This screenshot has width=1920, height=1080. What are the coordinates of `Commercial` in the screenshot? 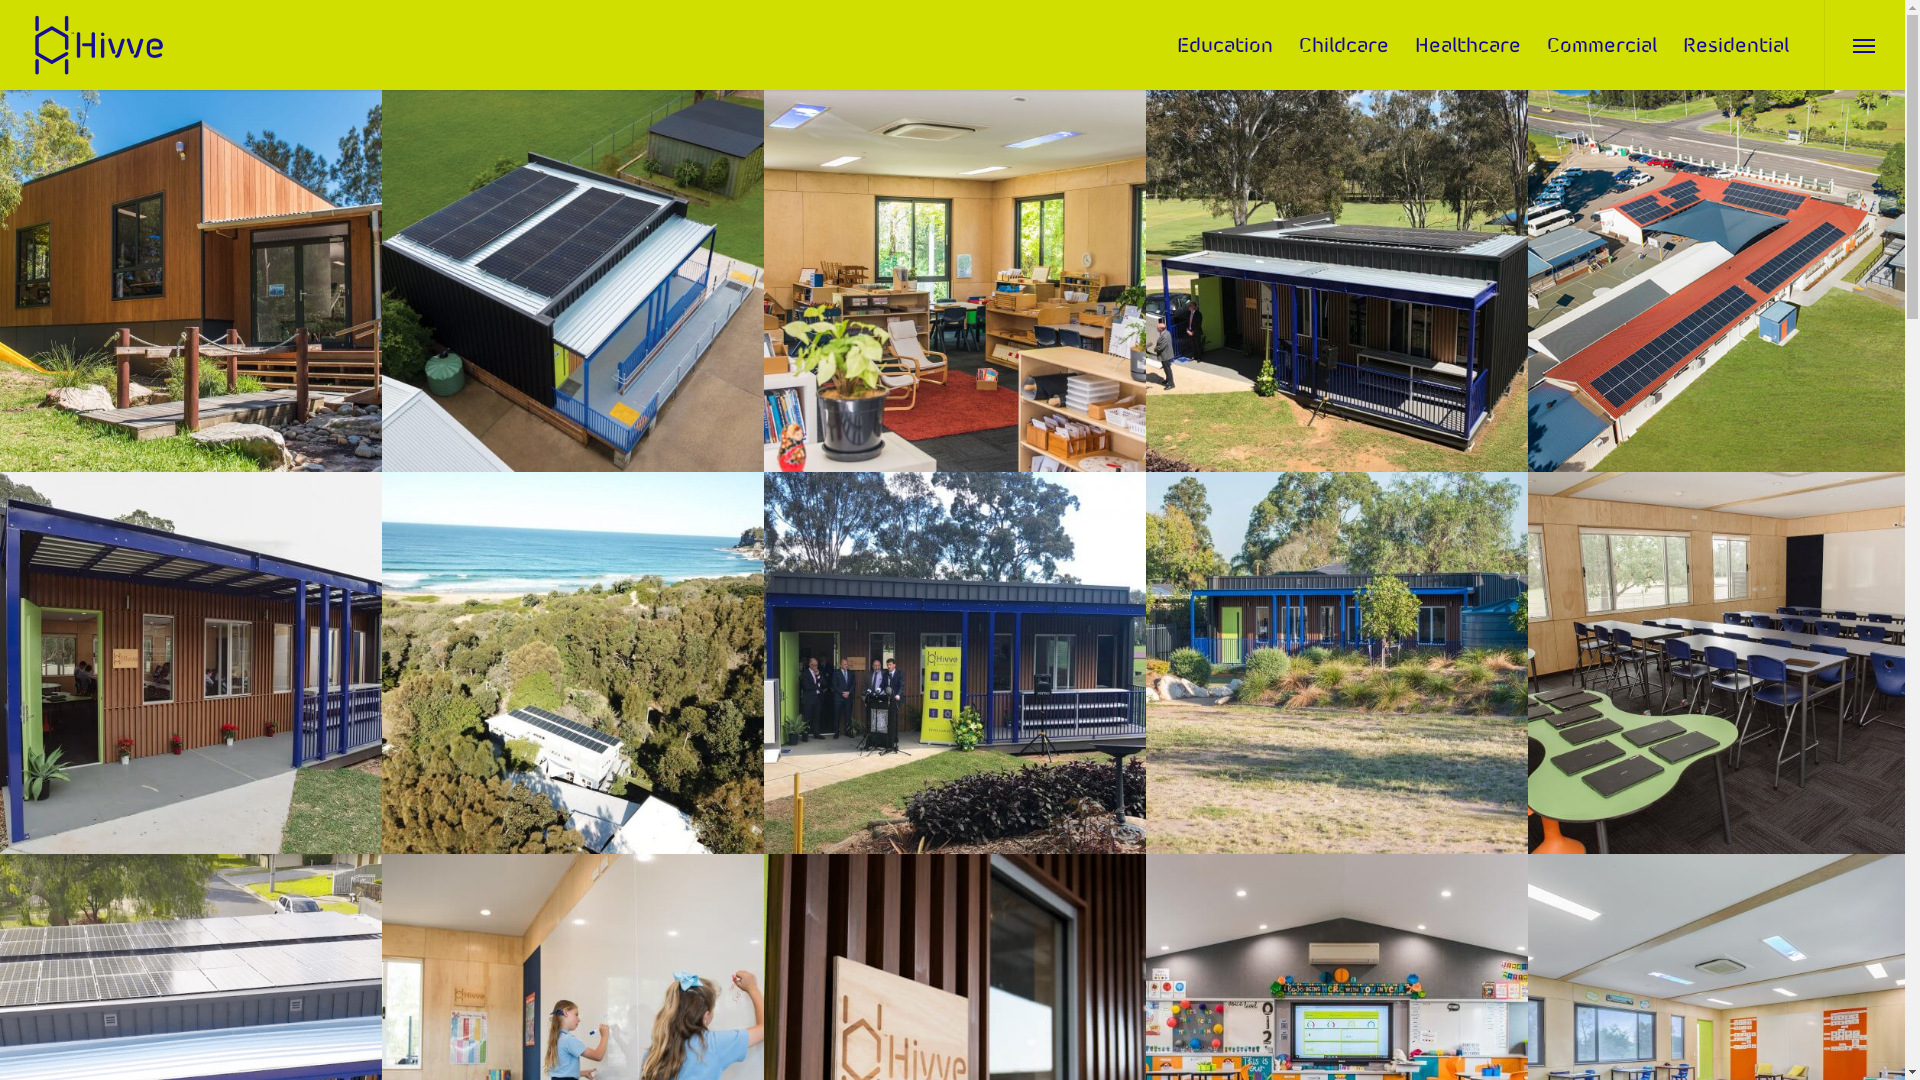 It's located at (1602, 45).